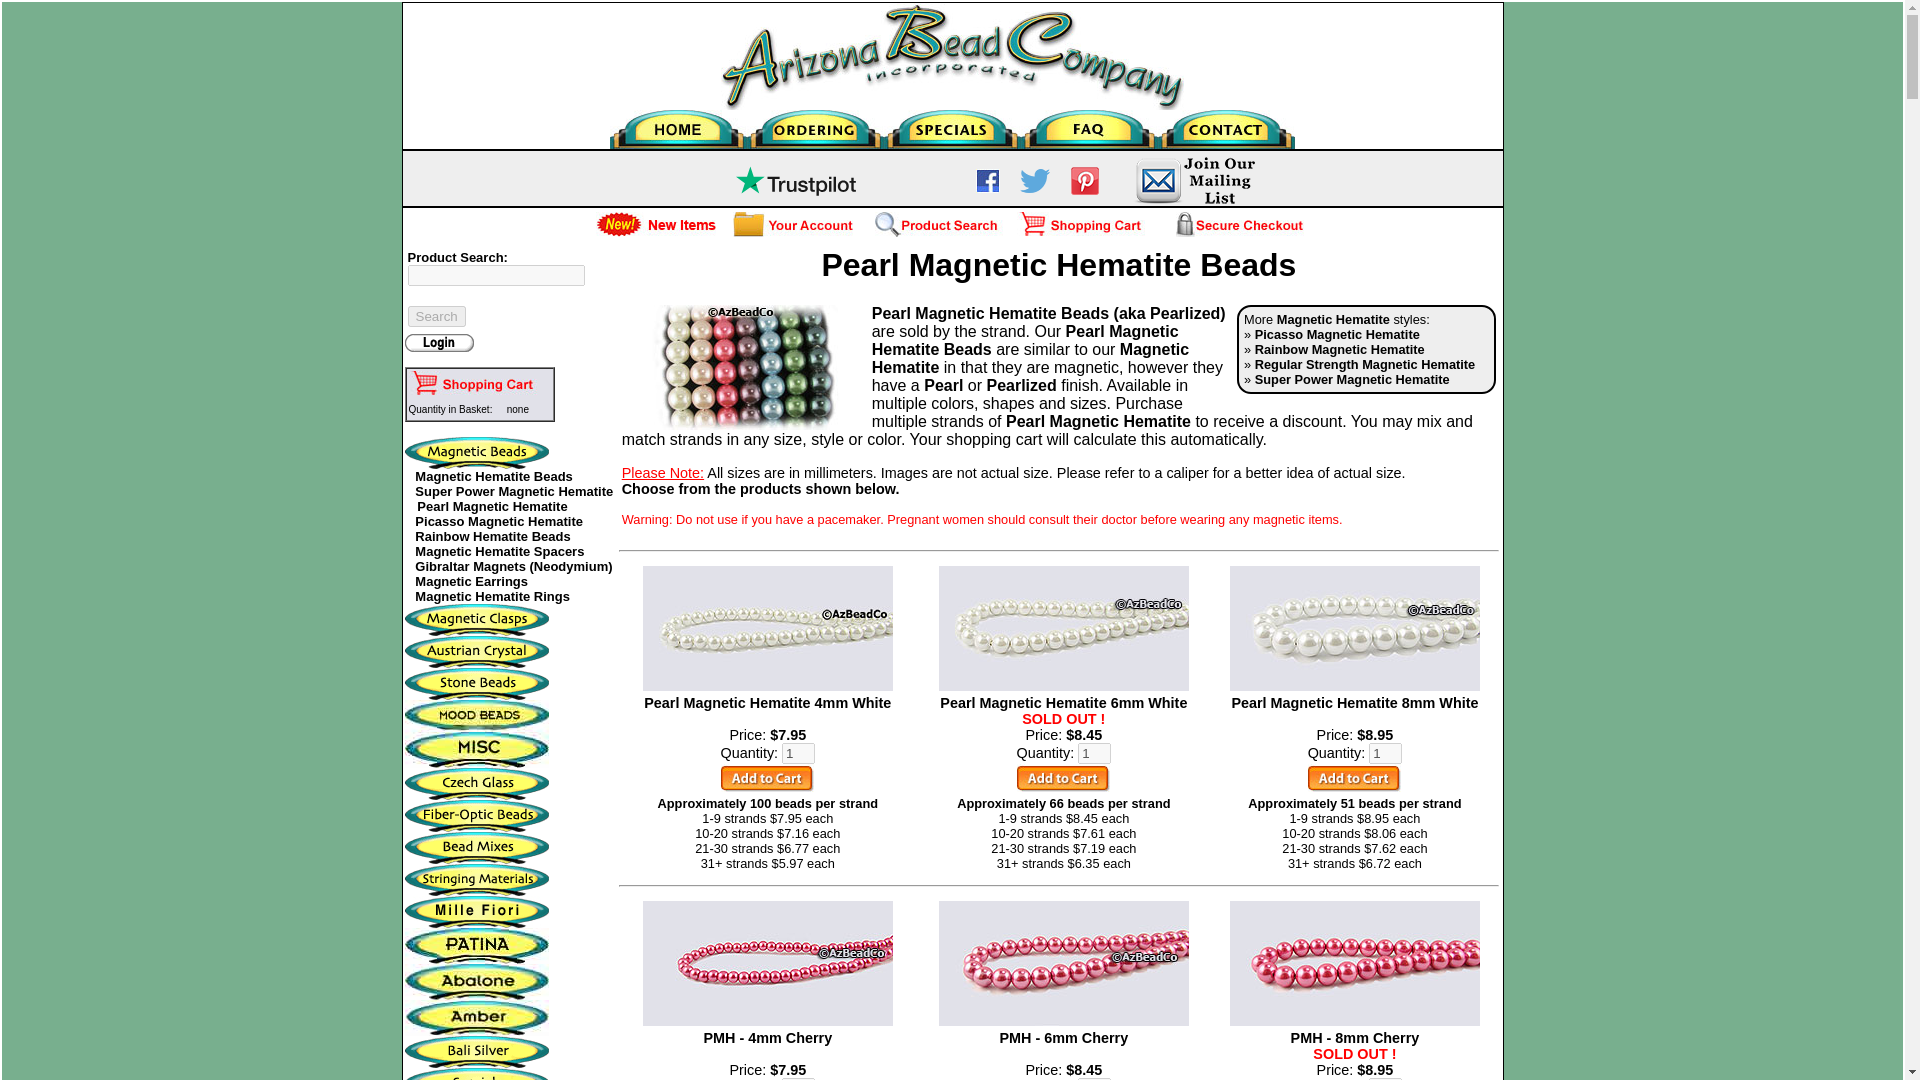  I want to click on View your Shopping Cart, so click(474, 384).